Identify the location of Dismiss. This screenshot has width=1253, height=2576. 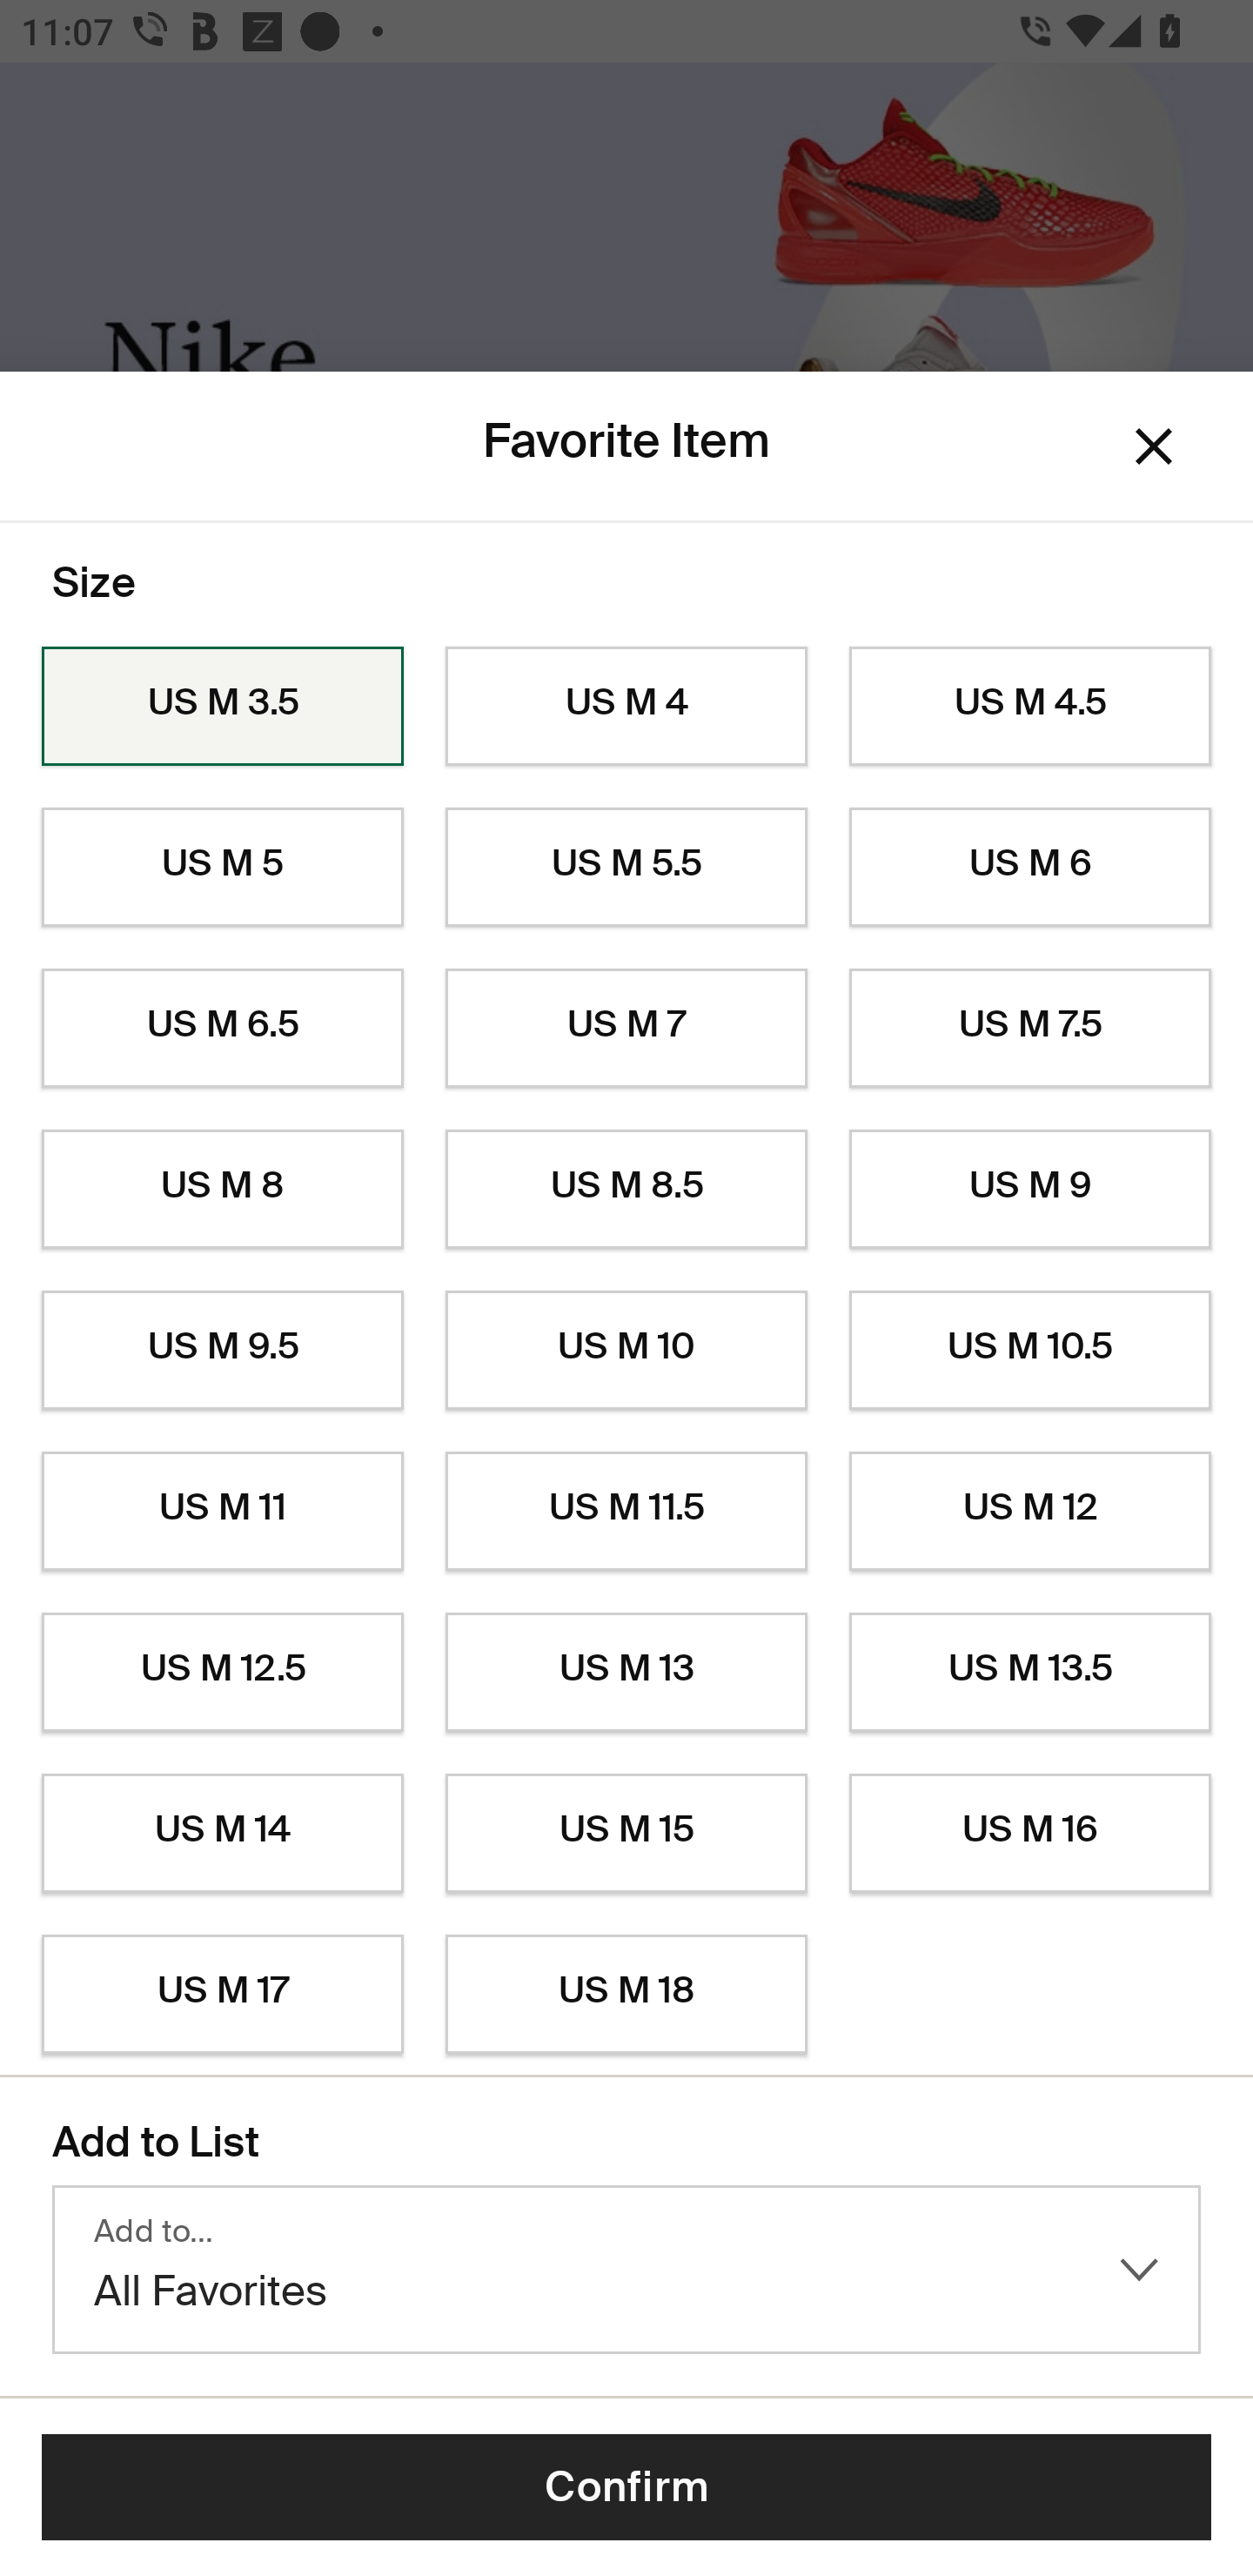
(1154, 447).